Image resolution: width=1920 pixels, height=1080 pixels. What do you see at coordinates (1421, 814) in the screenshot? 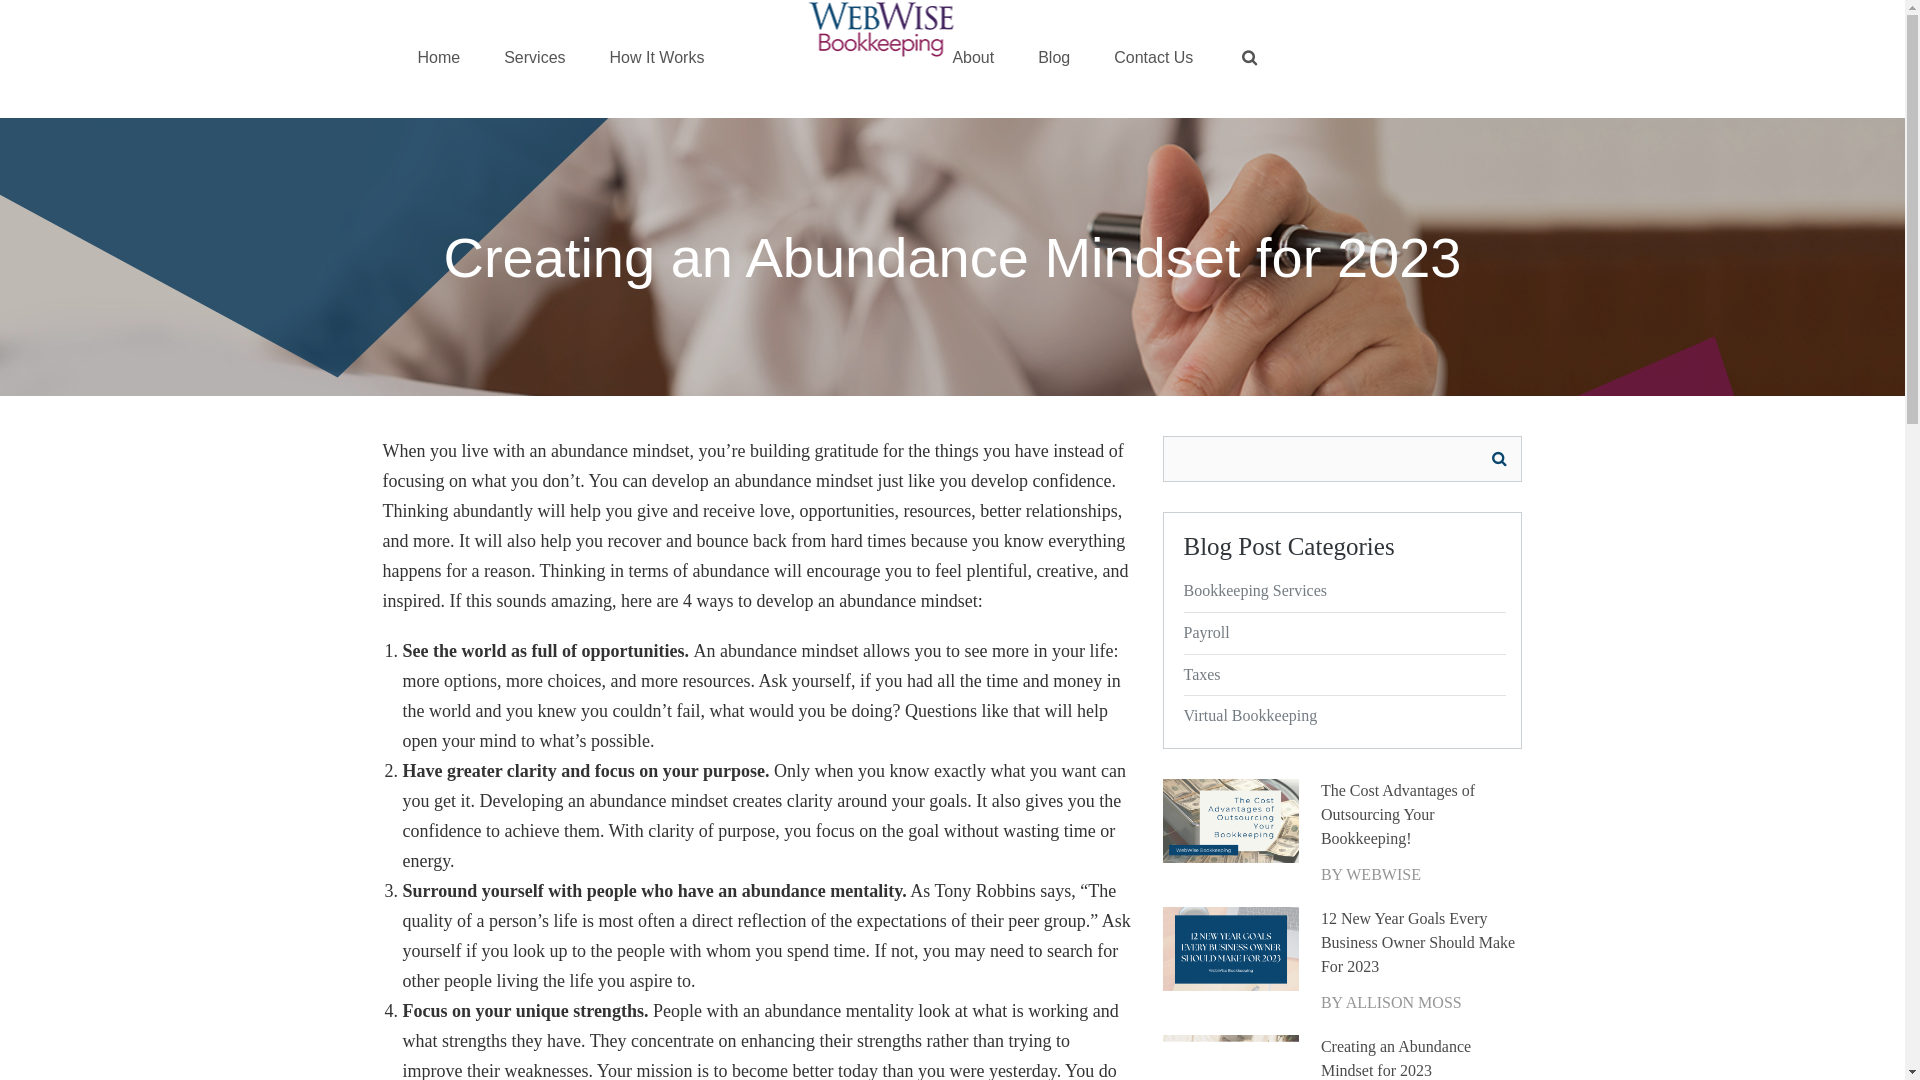
I see `The Cost Advantages of Outsourcing Your Bookkeeping!` at bounding box center [1421, 814].